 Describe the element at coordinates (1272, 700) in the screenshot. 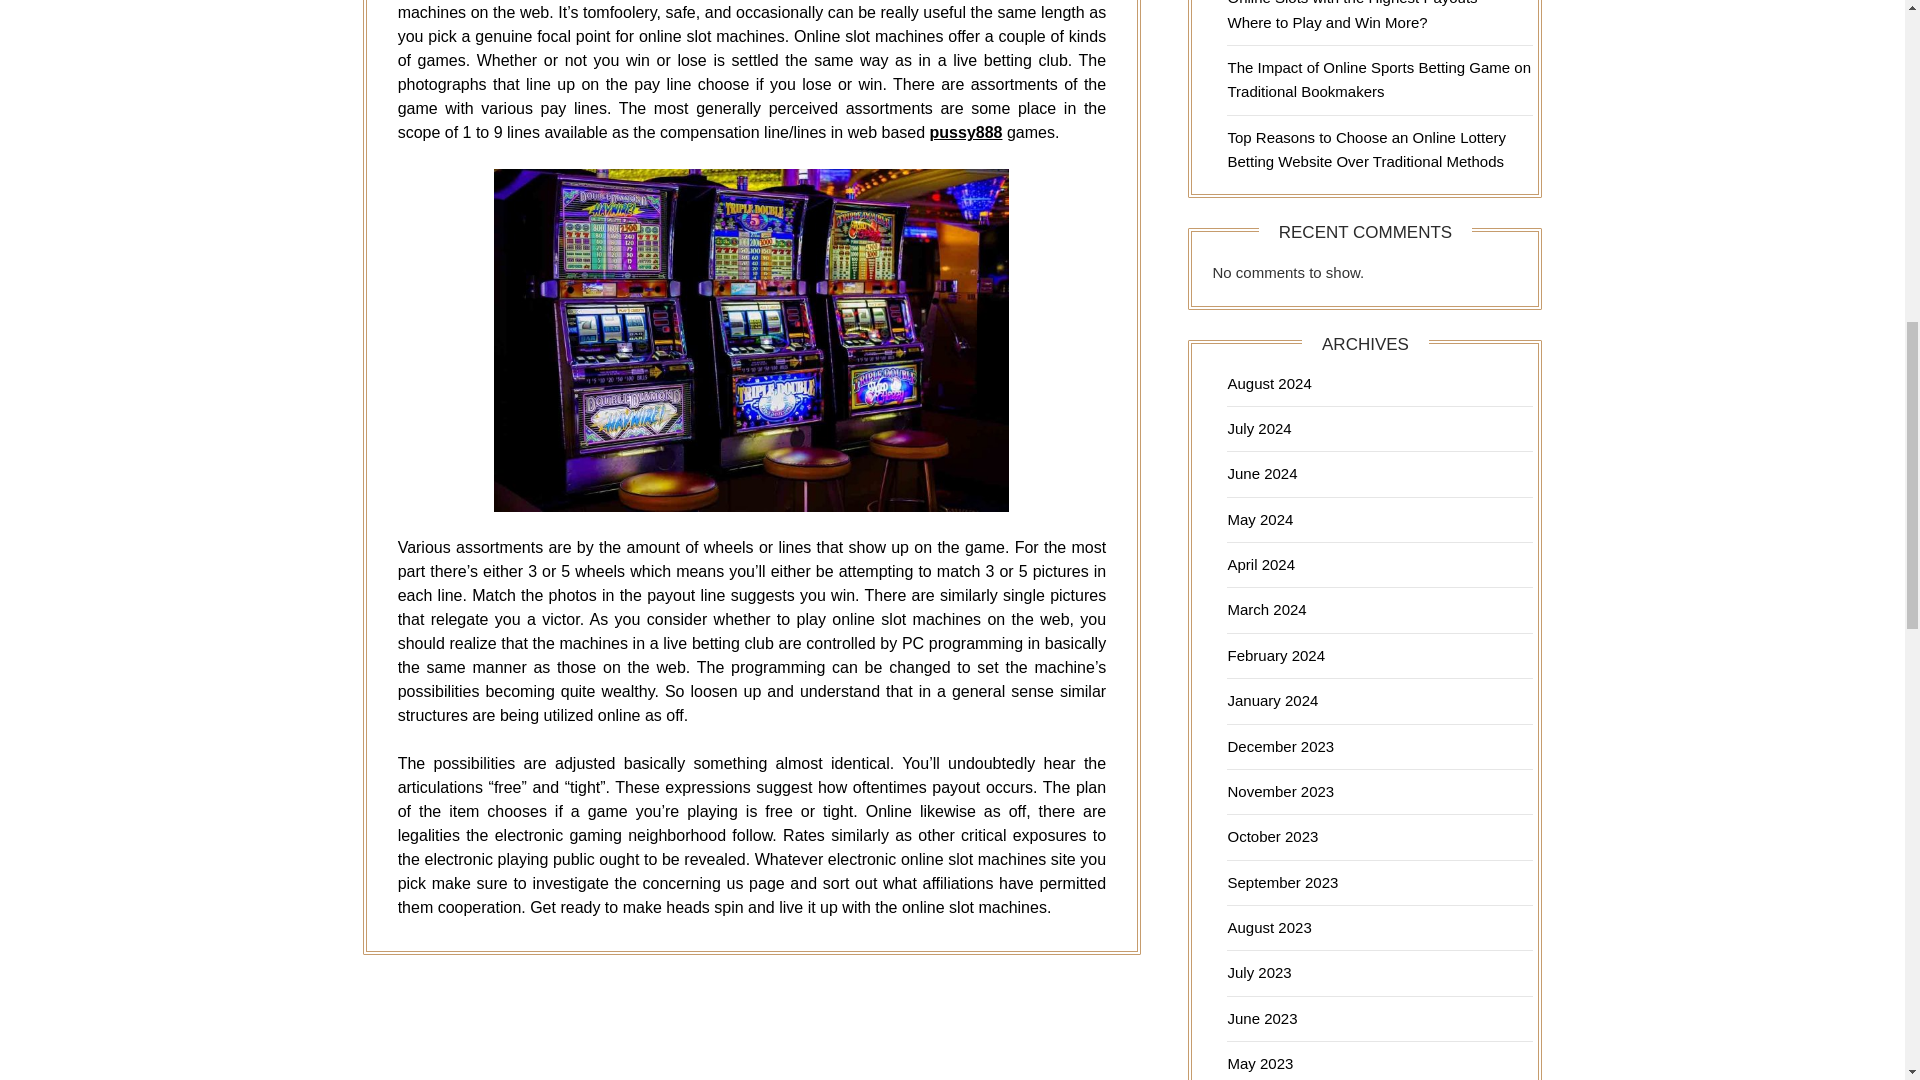

I see `January 2024` at that location.